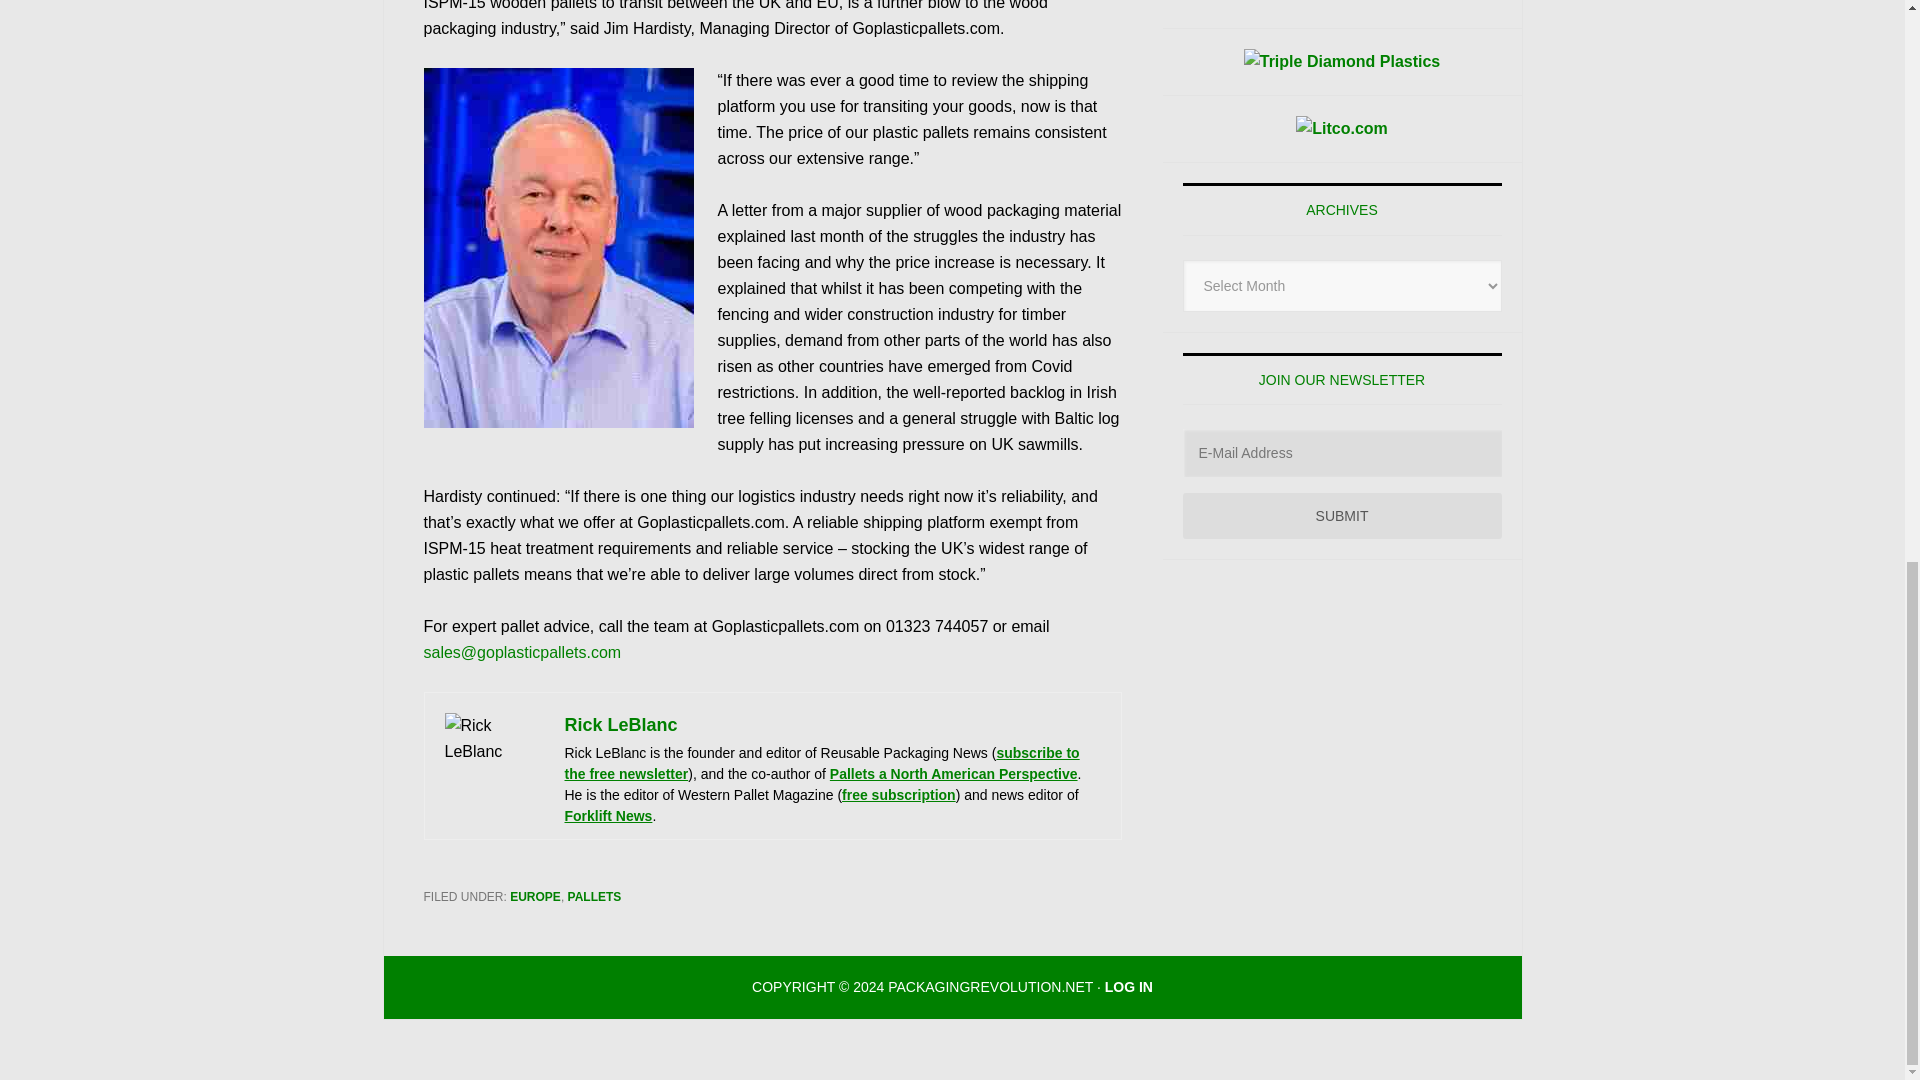 This screenshot has height=1080, width=1920. What do you see at coordinates (595, 896) in the screenshot?
I see `PALLETS` at bounding box center [595, 896].